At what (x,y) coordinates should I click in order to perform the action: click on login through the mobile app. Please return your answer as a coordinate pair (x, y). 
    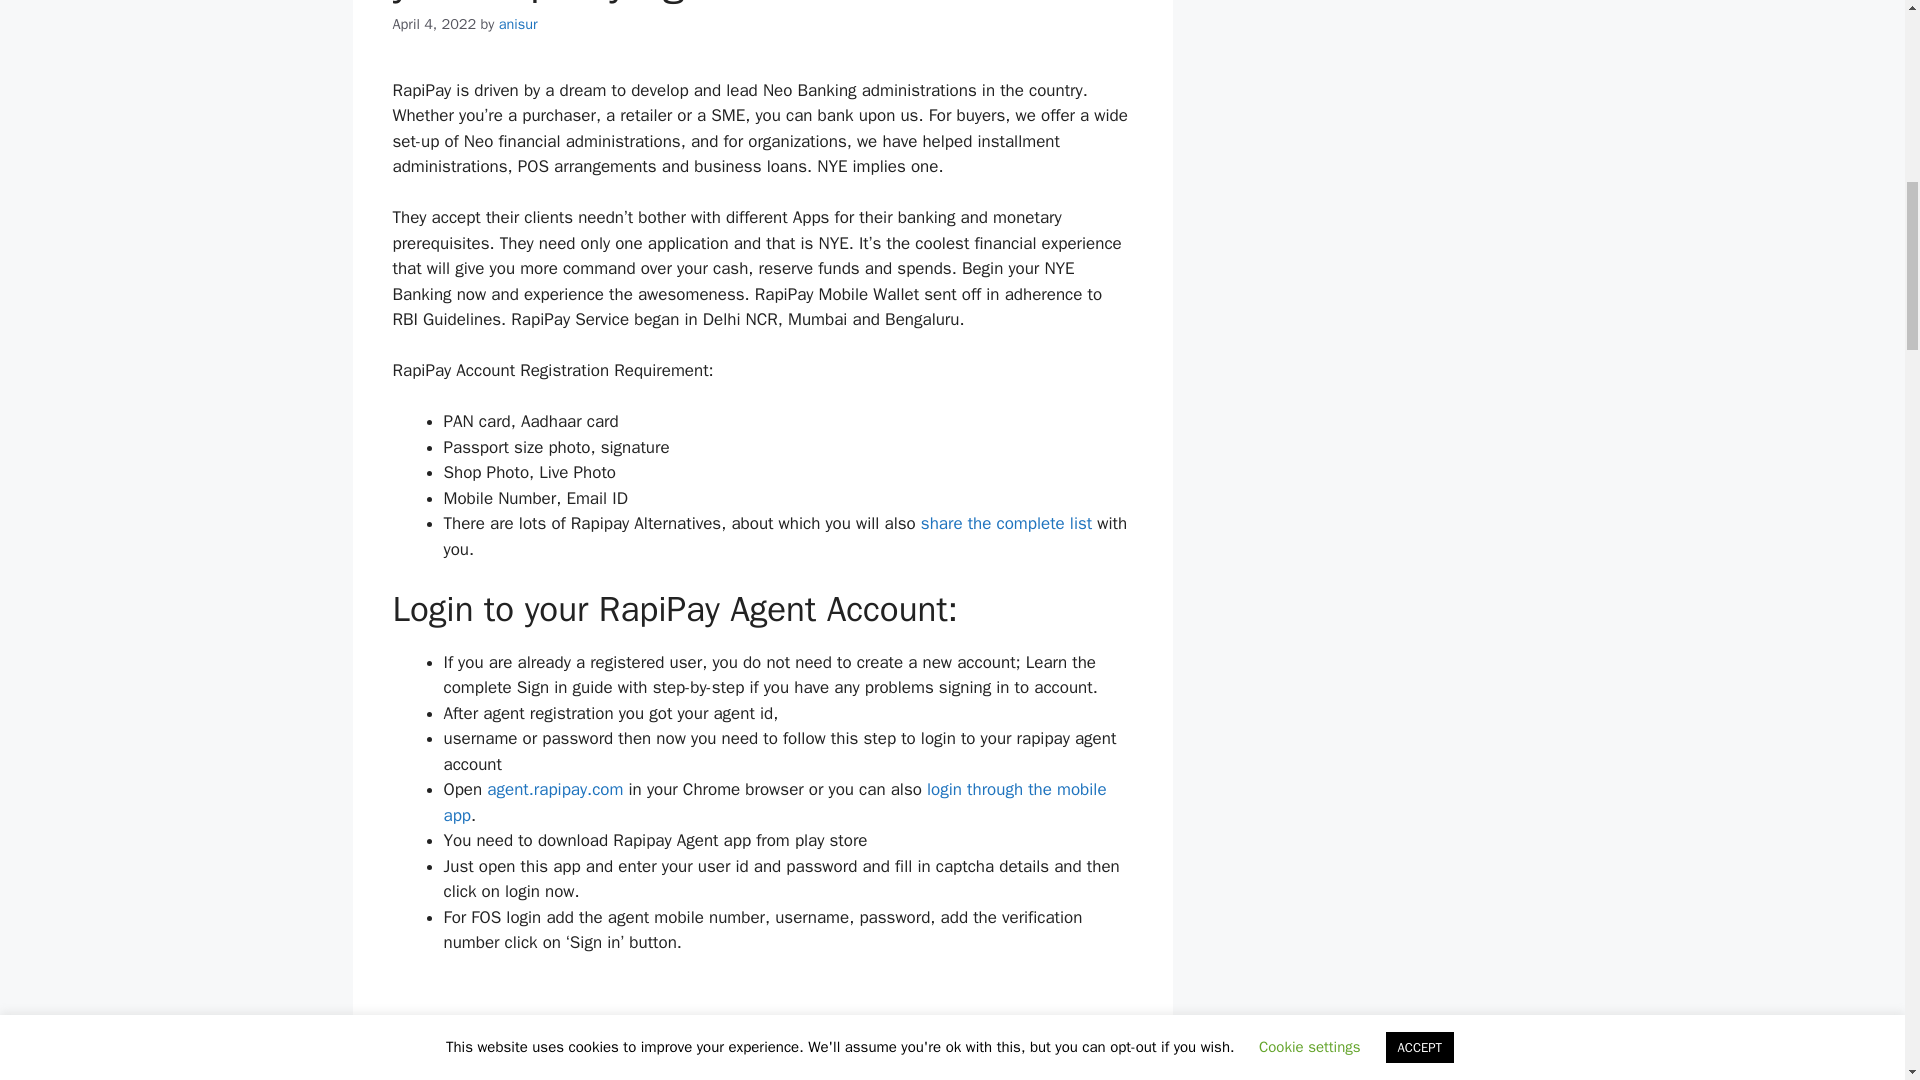
    Looking at the image, I should click on (775, 802).